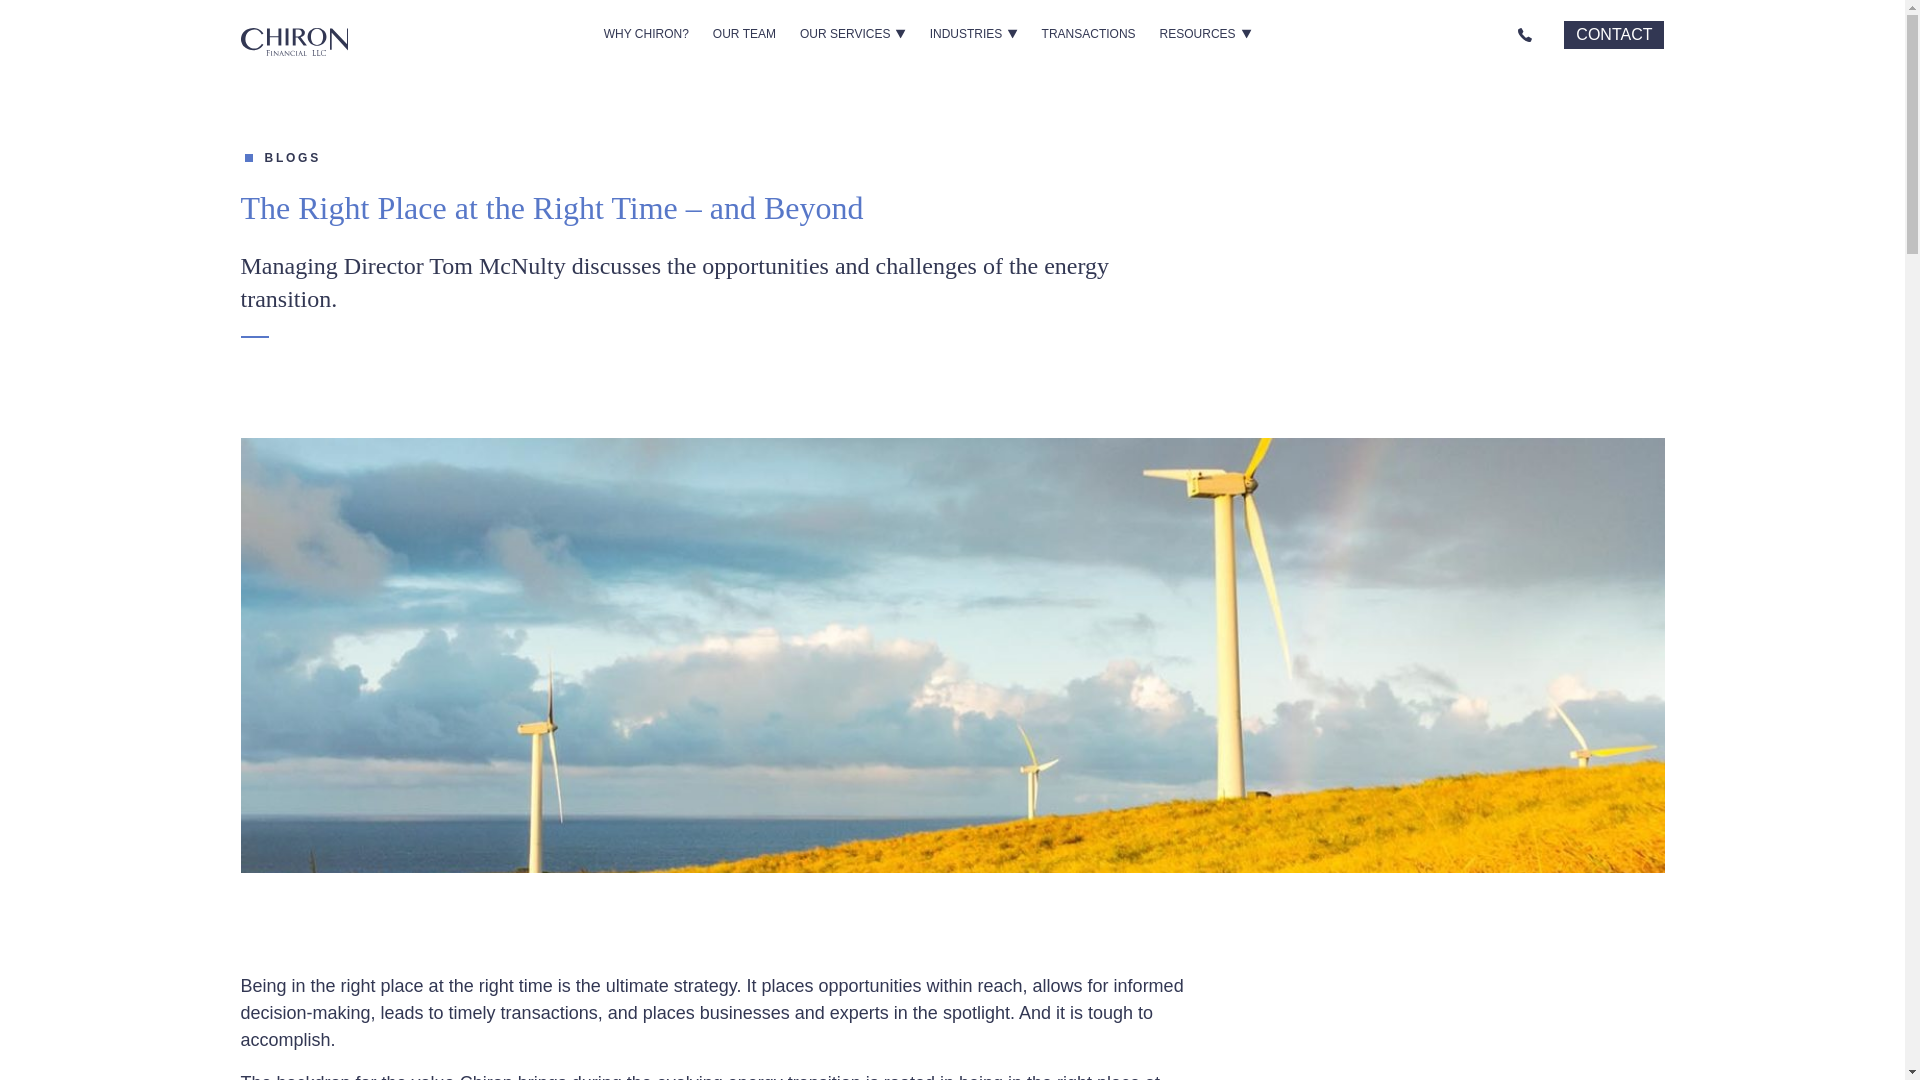  What do you see at coordinates (744, 34) in the screenshot?
I see `OUR TEAM` at bounding box center [744, 34].